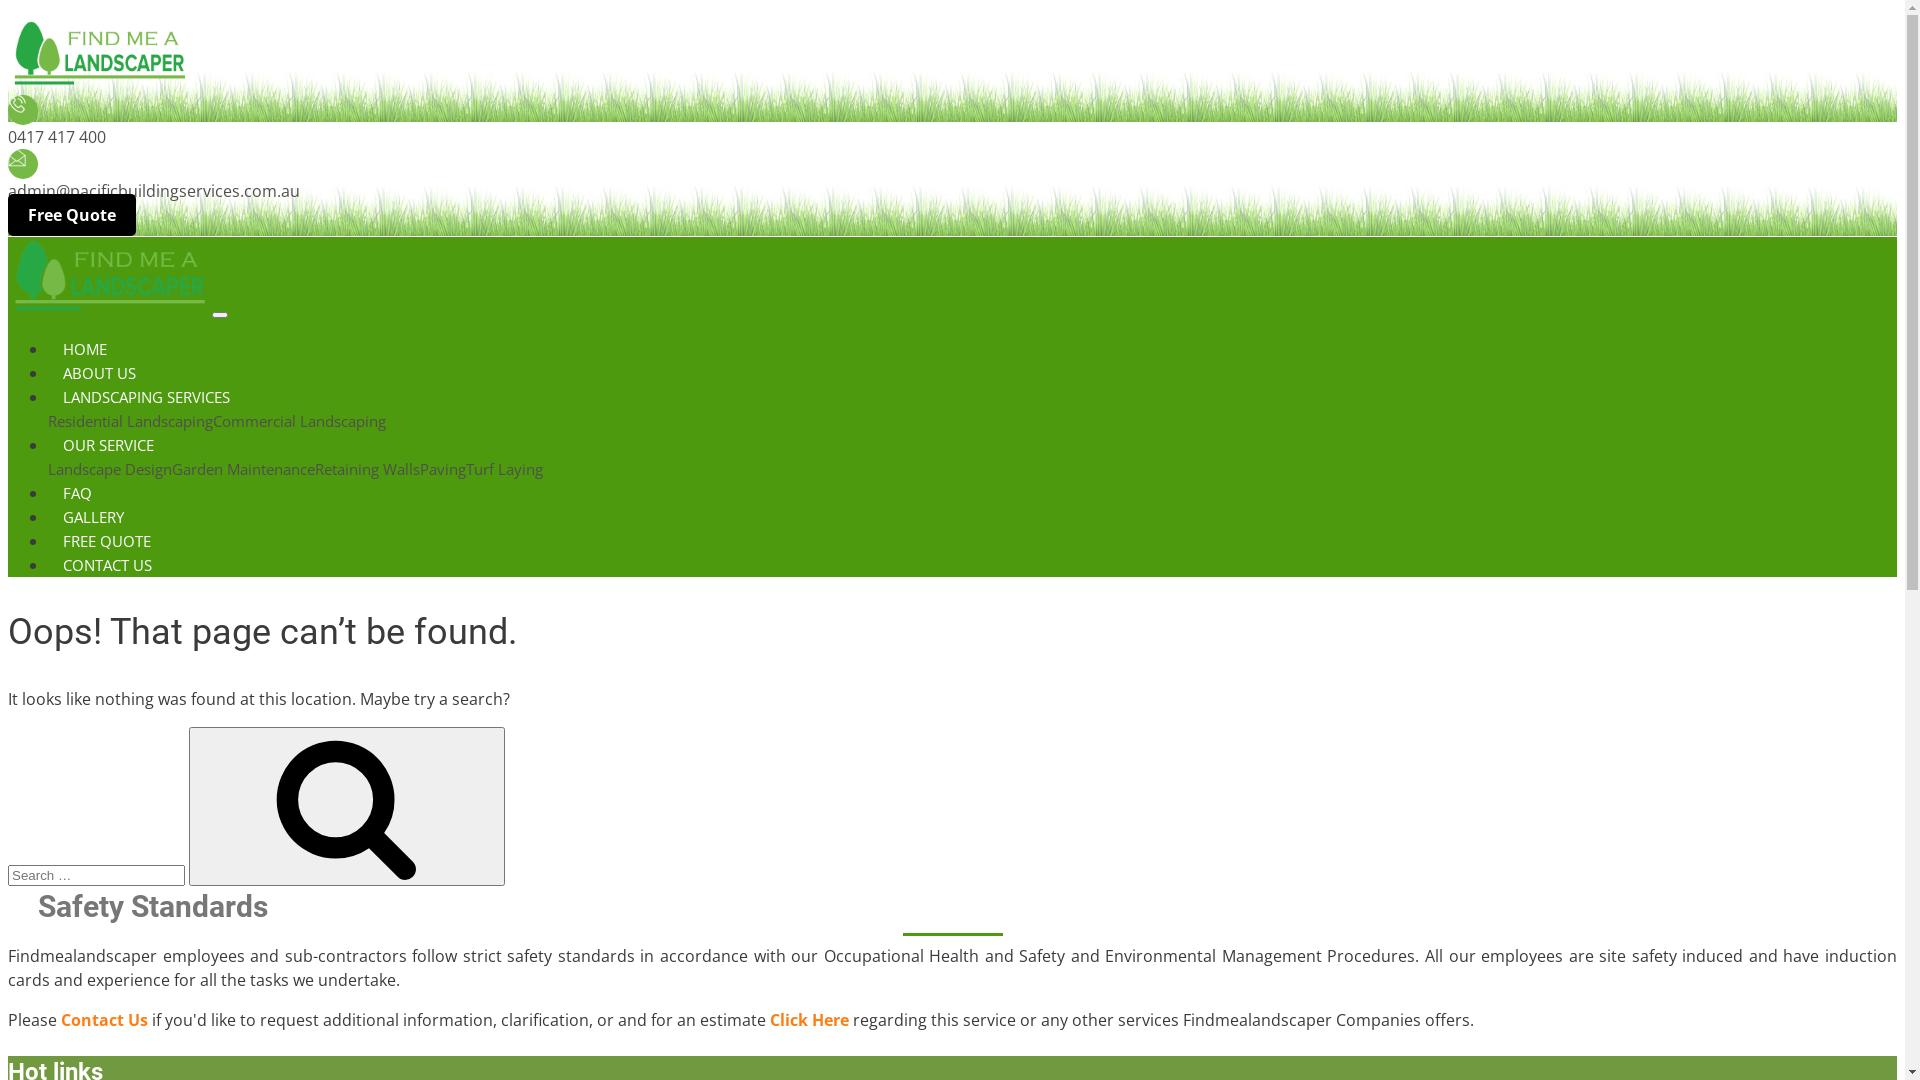 Image resolution: width=1920 pixels, height=1080 pixels. What do you see at coordinates (810, 1020) in the screenshot?
I see `Click Here` at bounding box center [810, 1020].